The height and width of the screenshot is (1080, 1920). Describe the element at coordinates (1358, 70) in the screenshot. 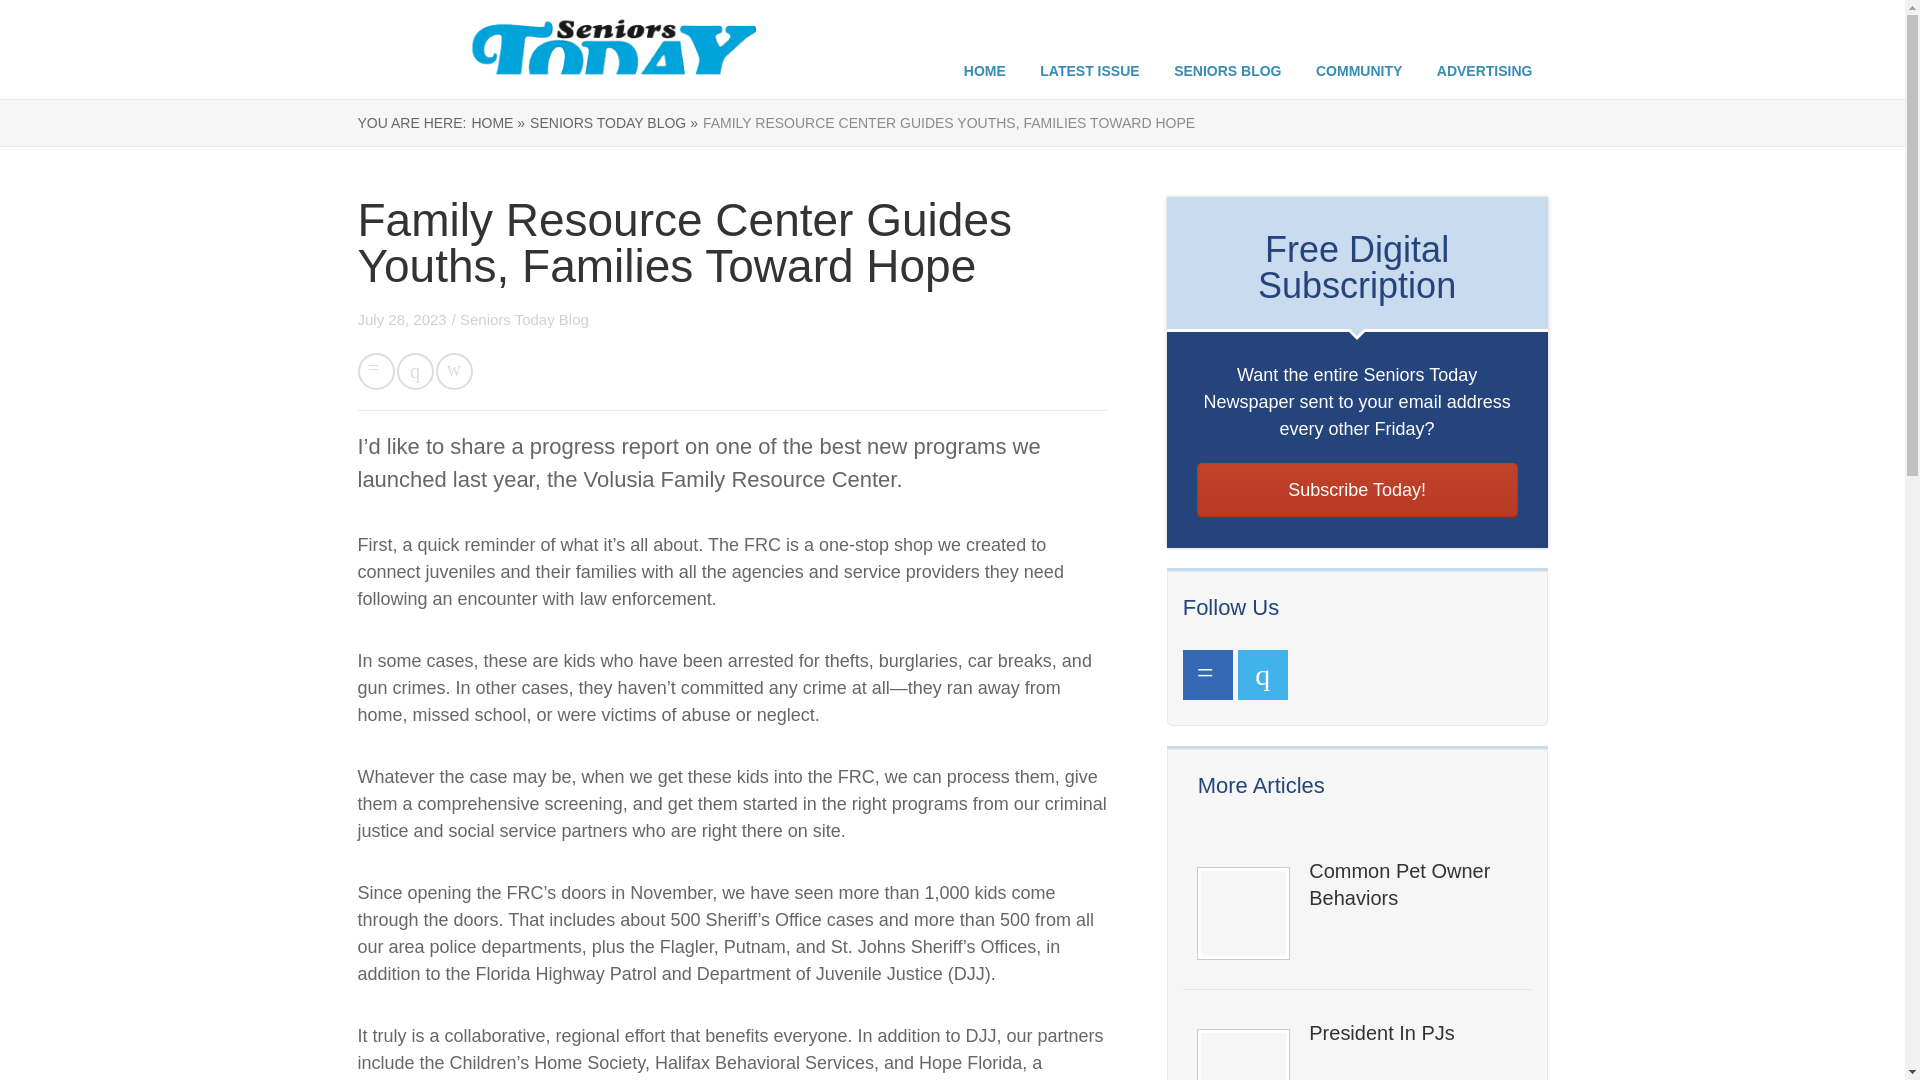

I see `COMMUNITY` at that location.